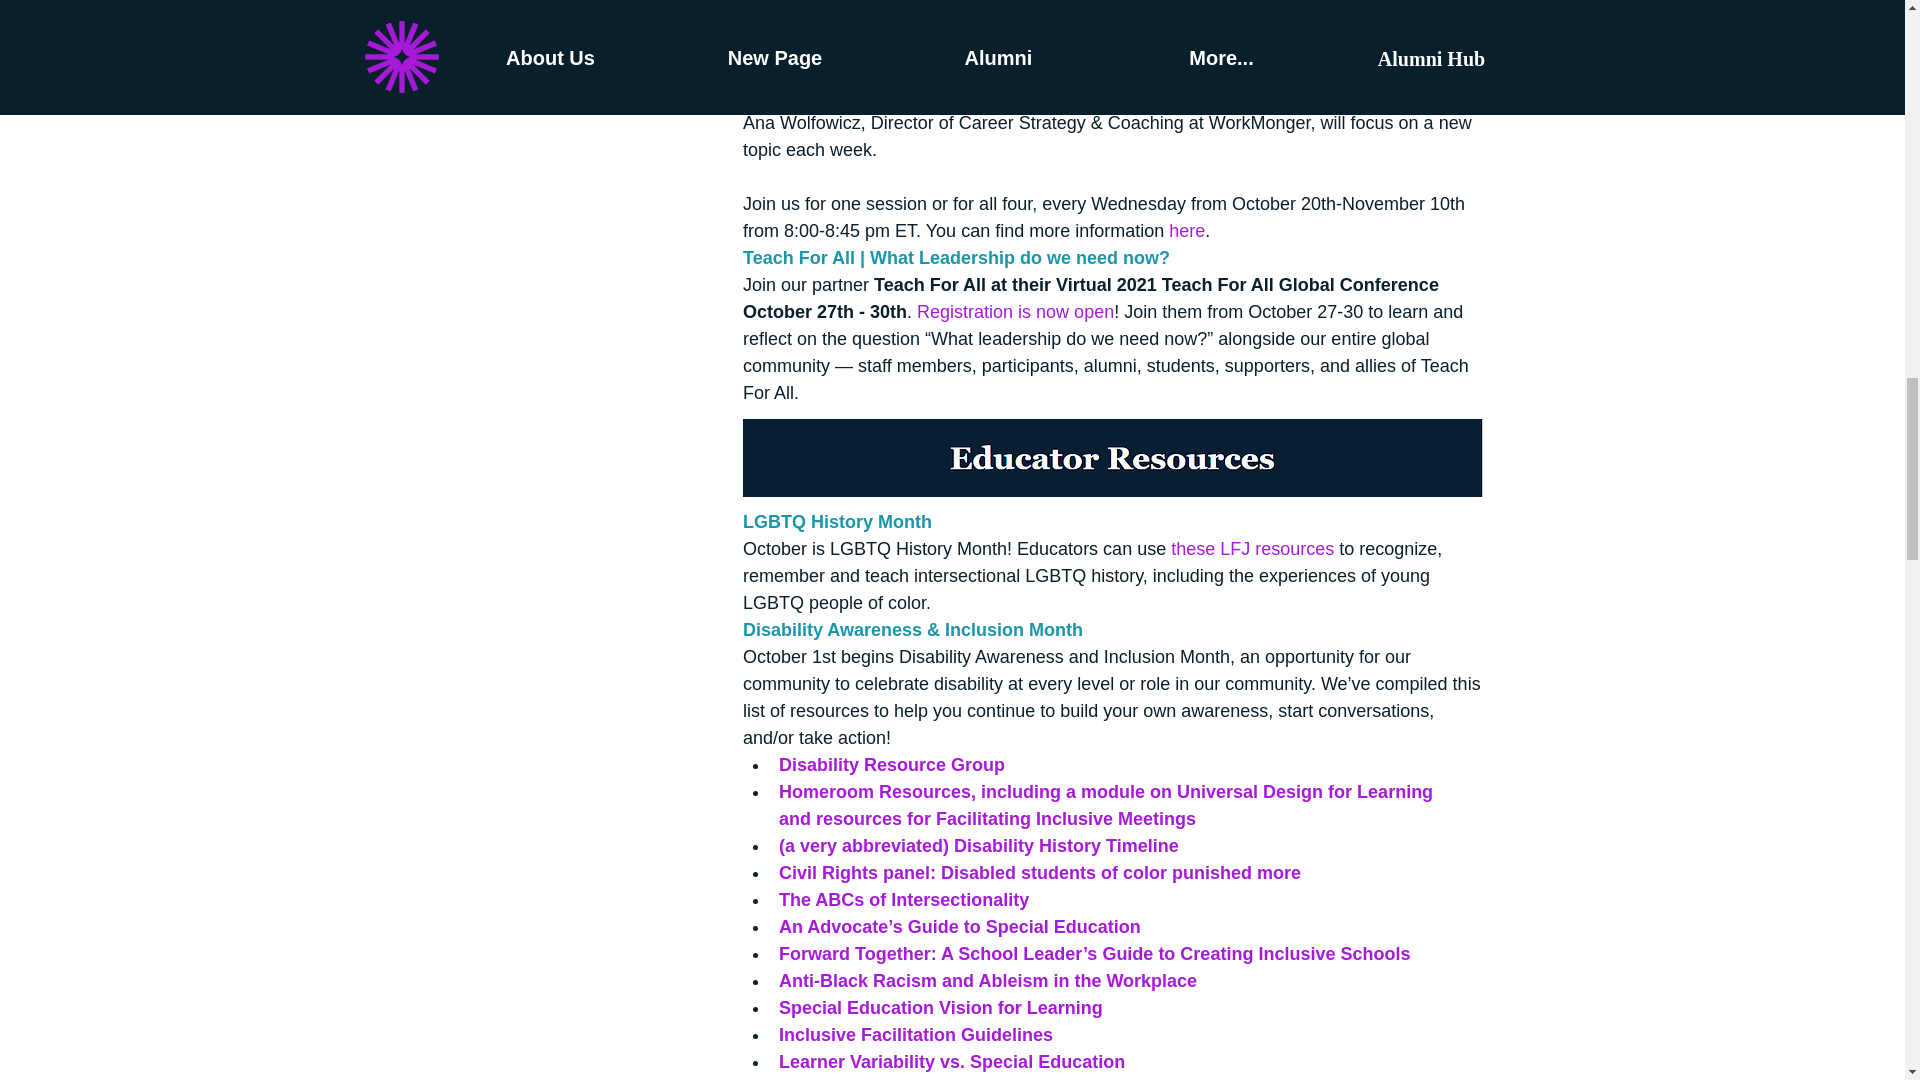 Image resolution: width=1920 pixels, height=1080 pixels. I want to click on Civil Rights panel: Disabled students of color punished more, so click(1038, 872).